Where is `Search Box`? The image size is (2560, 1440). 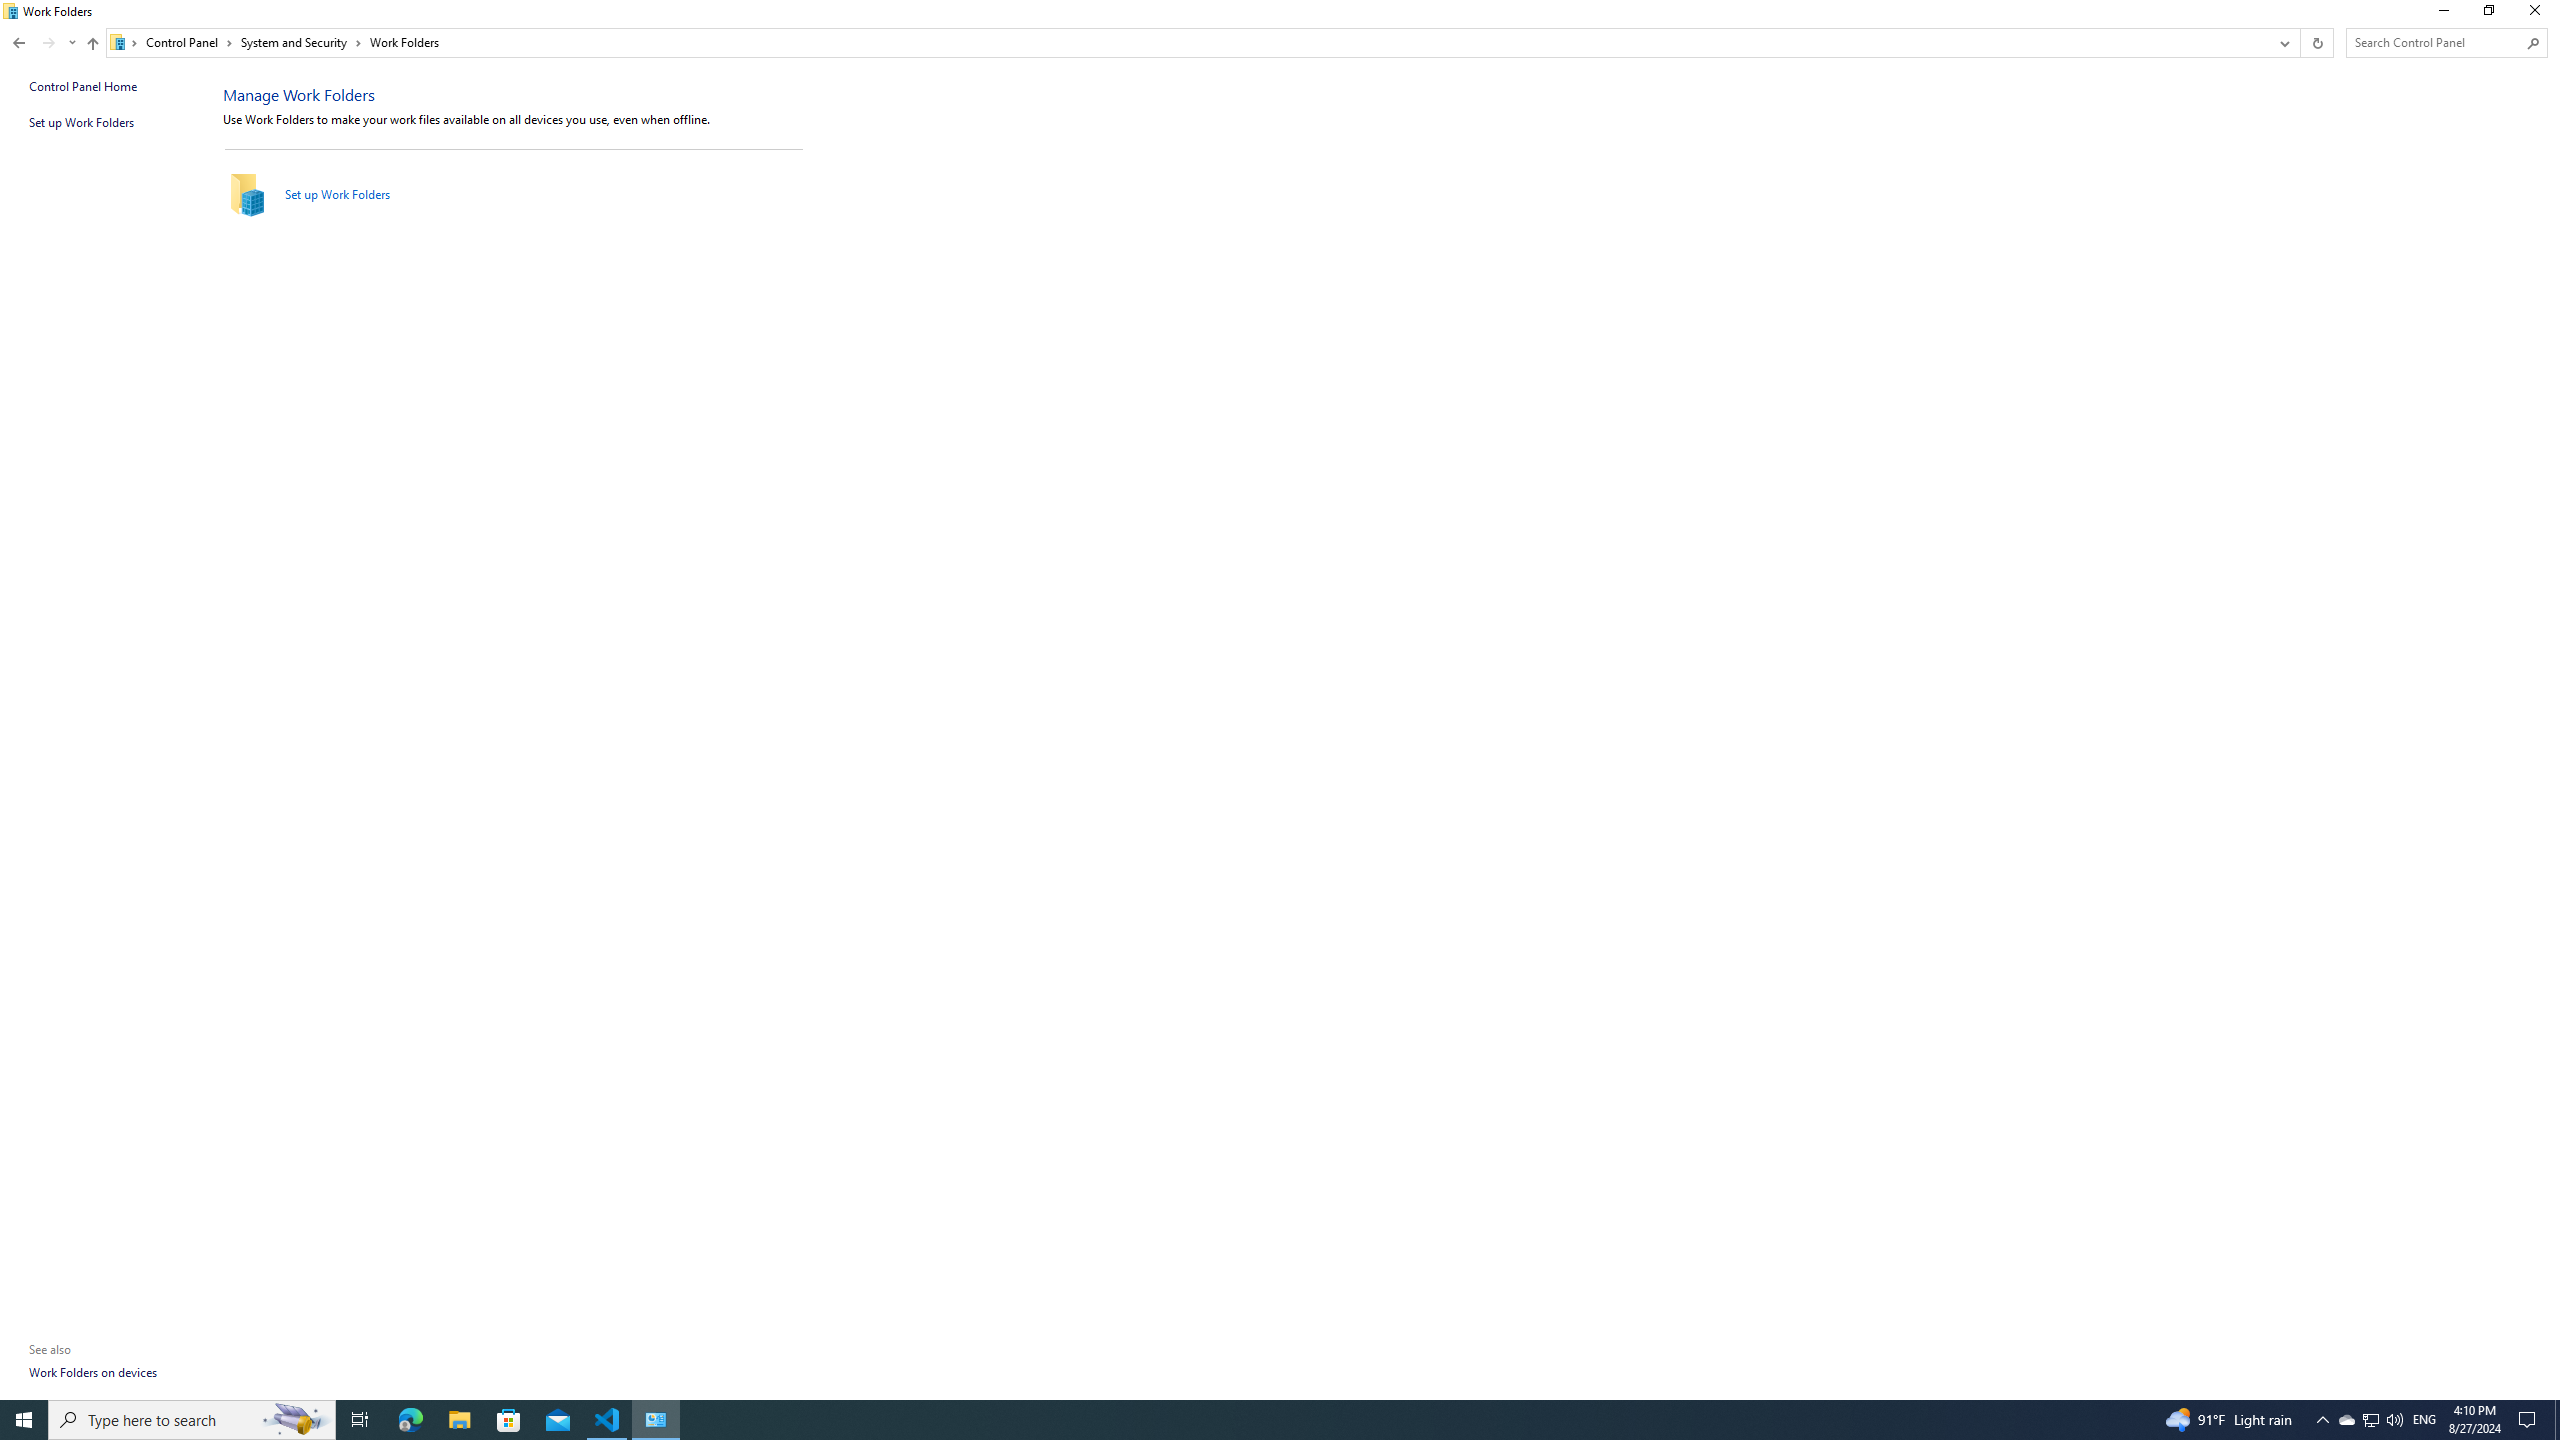
Search Box is located at coordinates (2436, 42).